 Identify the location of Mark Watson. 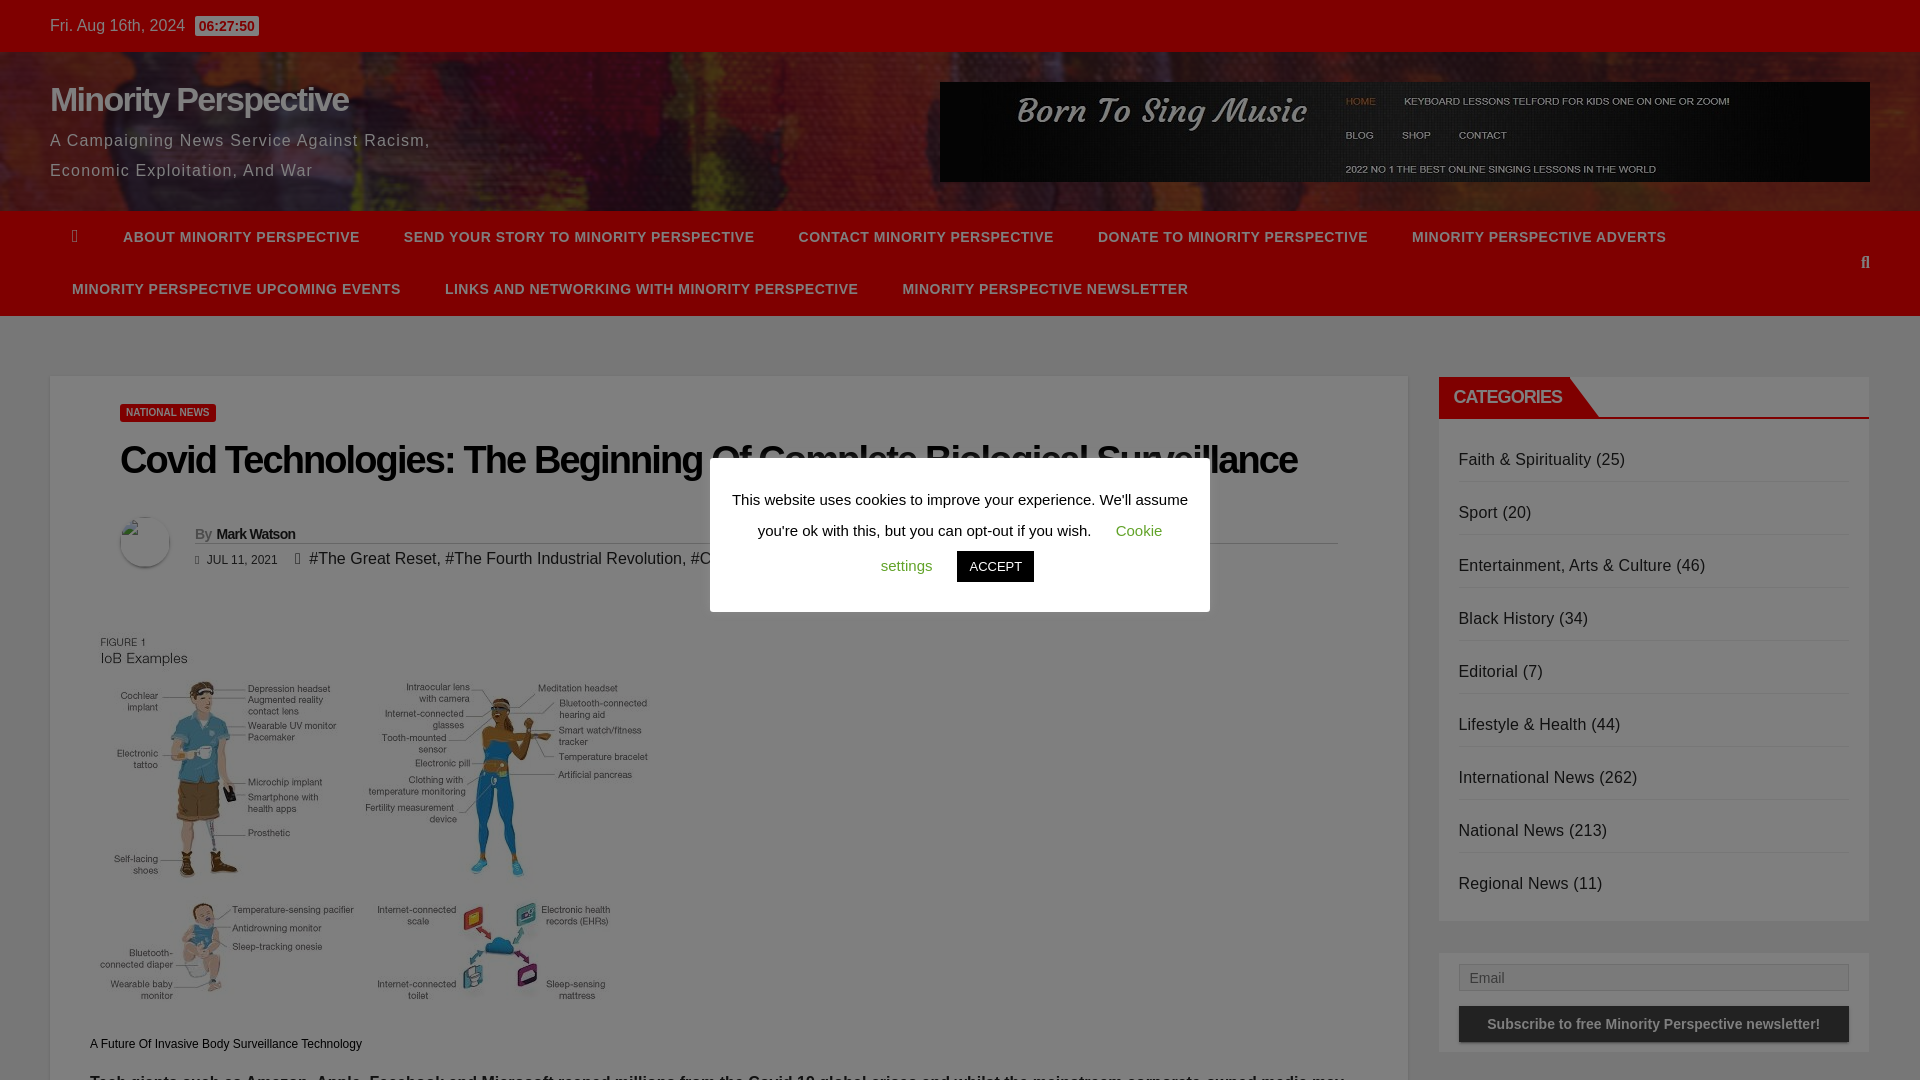
(255, 534).